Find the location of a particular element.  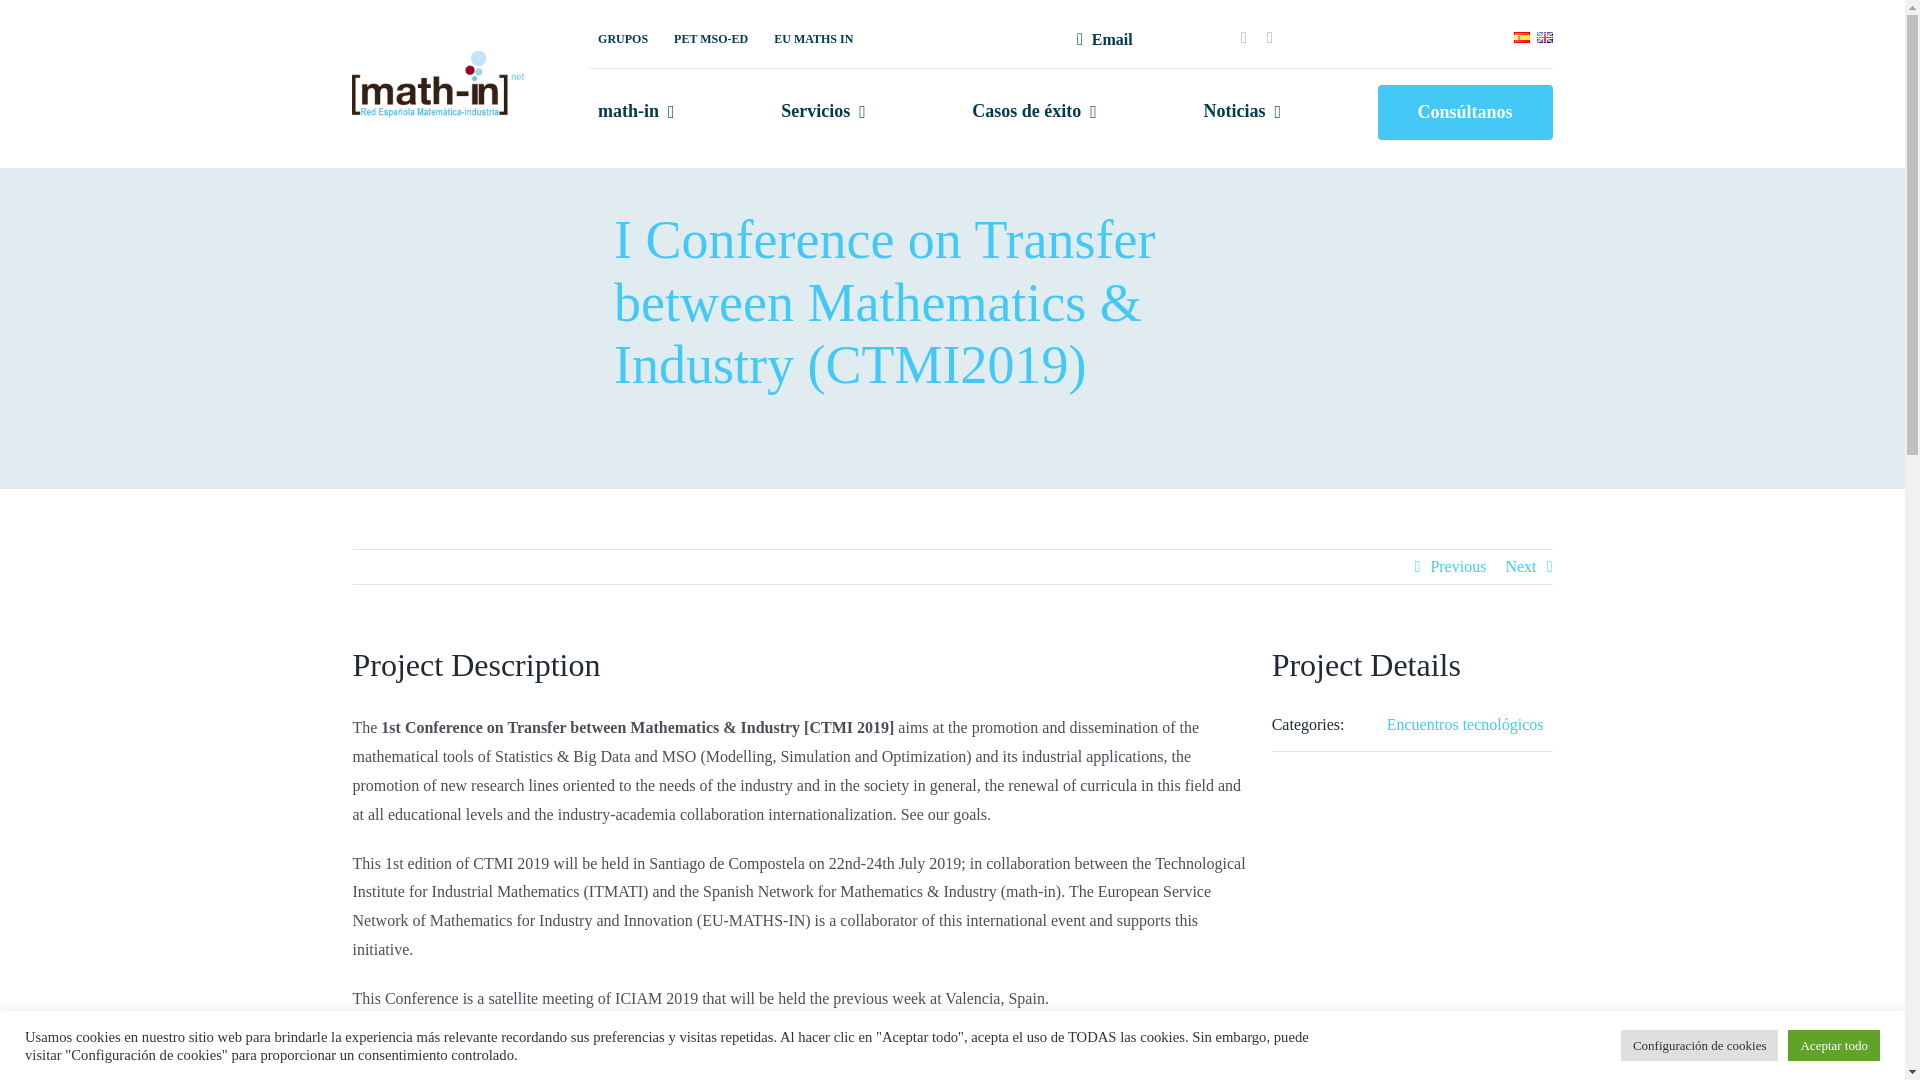

Email is located at coordinates (1100, 40).